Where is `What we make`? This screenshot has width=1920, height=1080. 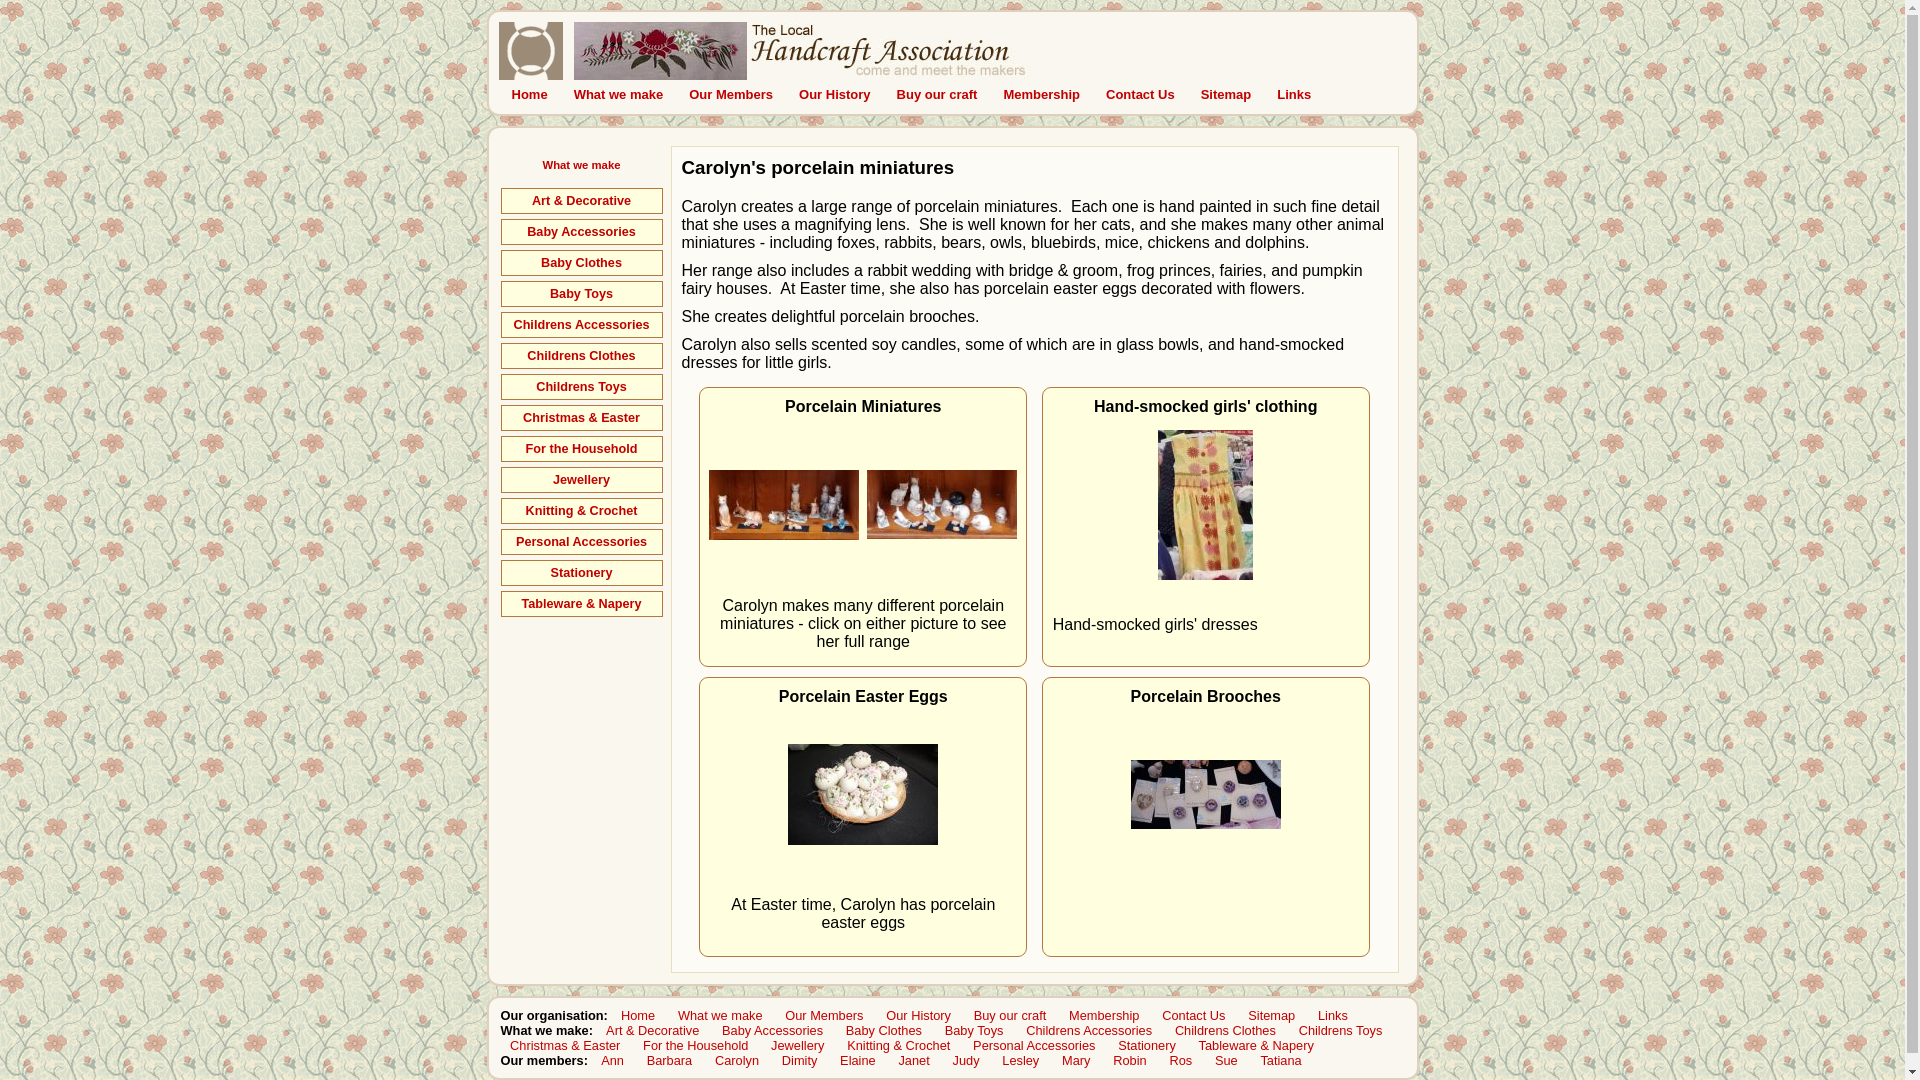
What we make is located at coordinates (720, 1016).